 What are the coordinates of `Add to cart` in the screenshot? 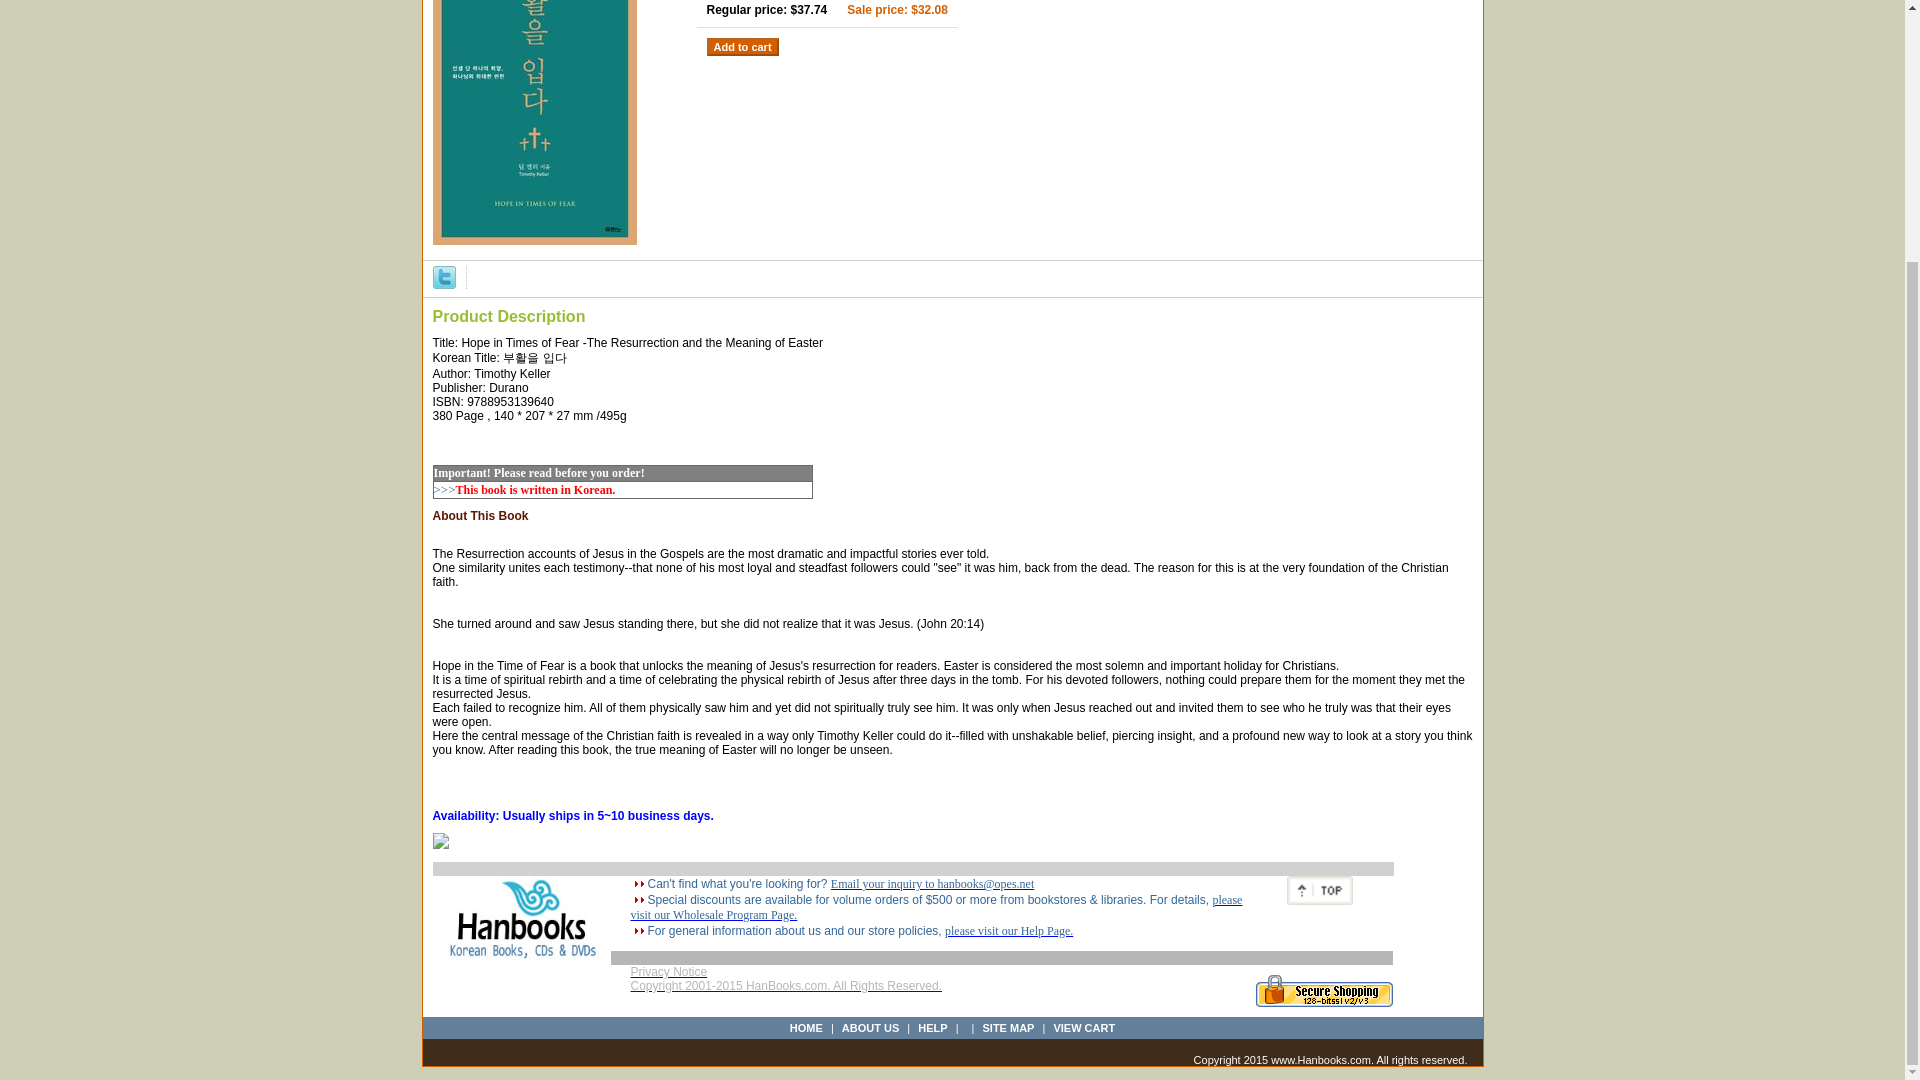 It's located at (742, 46).